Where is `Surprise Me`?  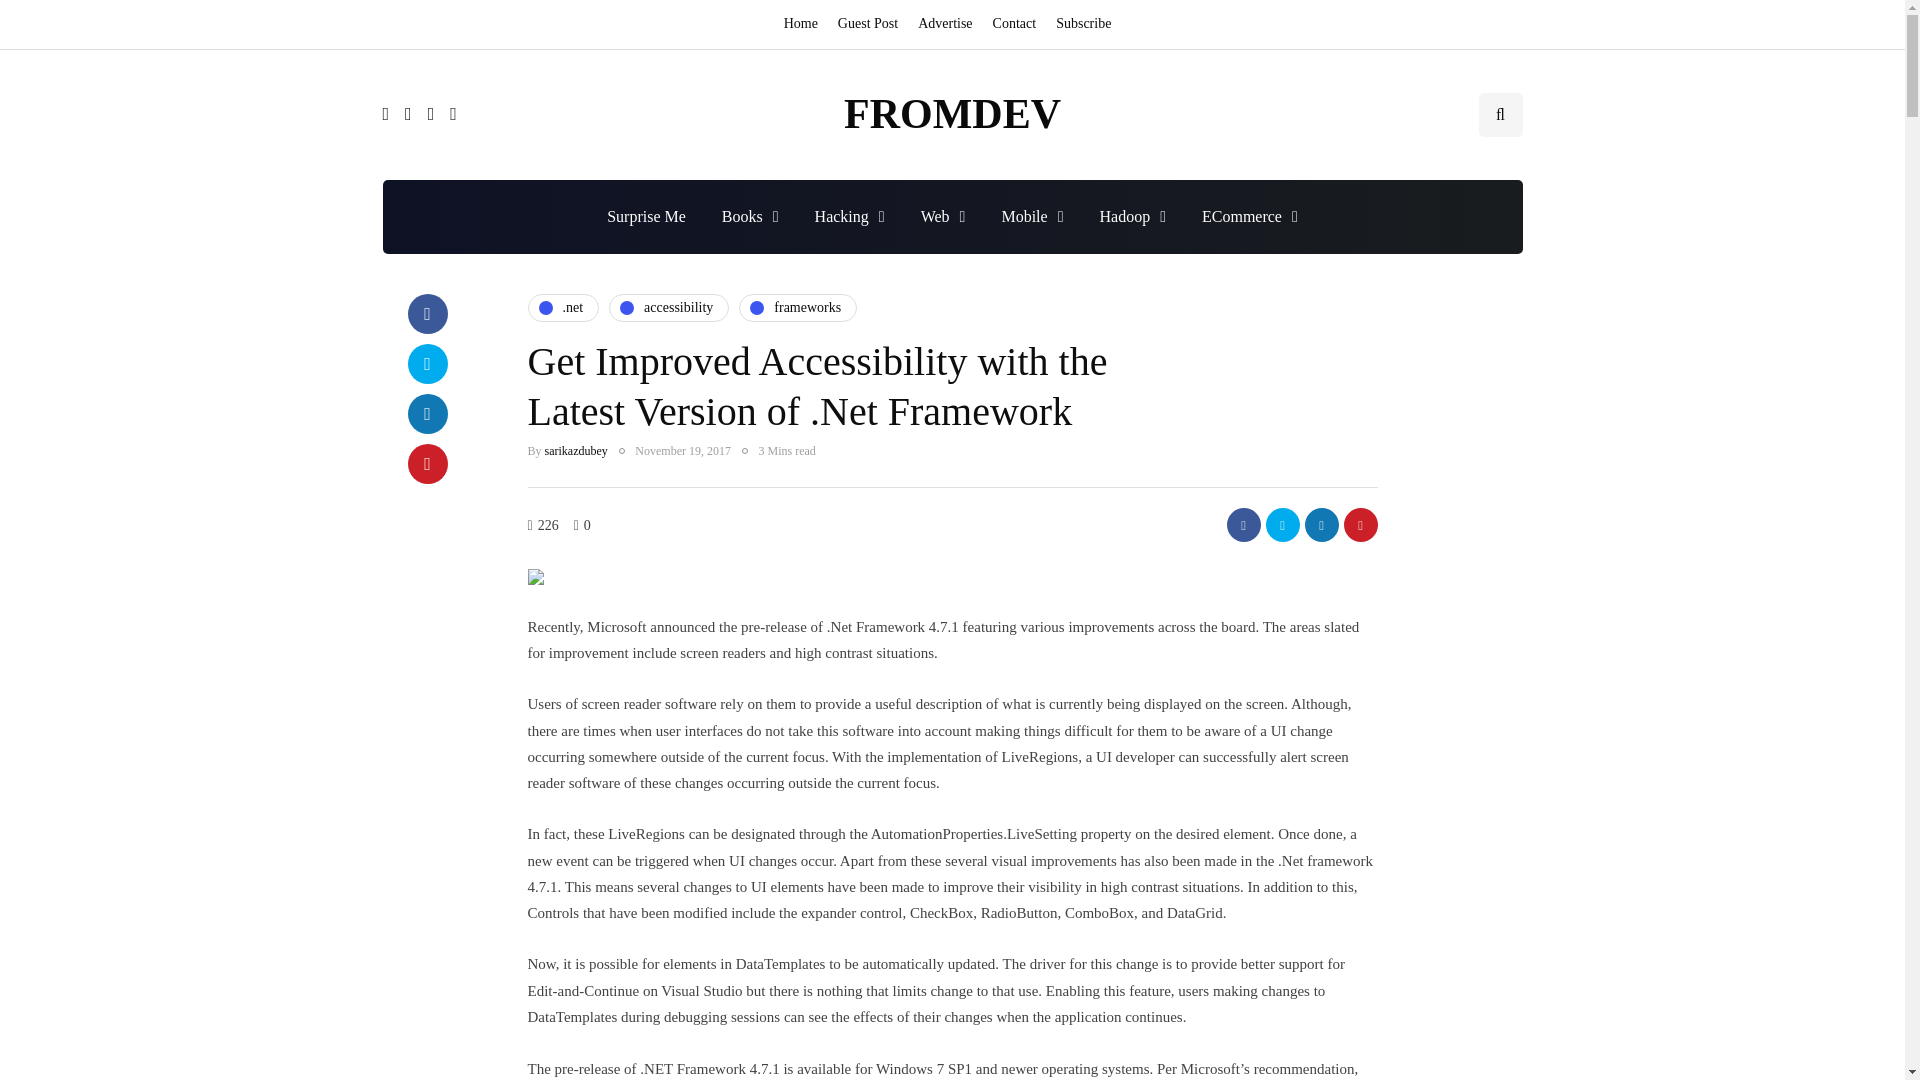
Surprise Me is located at coordinates (646, 216).